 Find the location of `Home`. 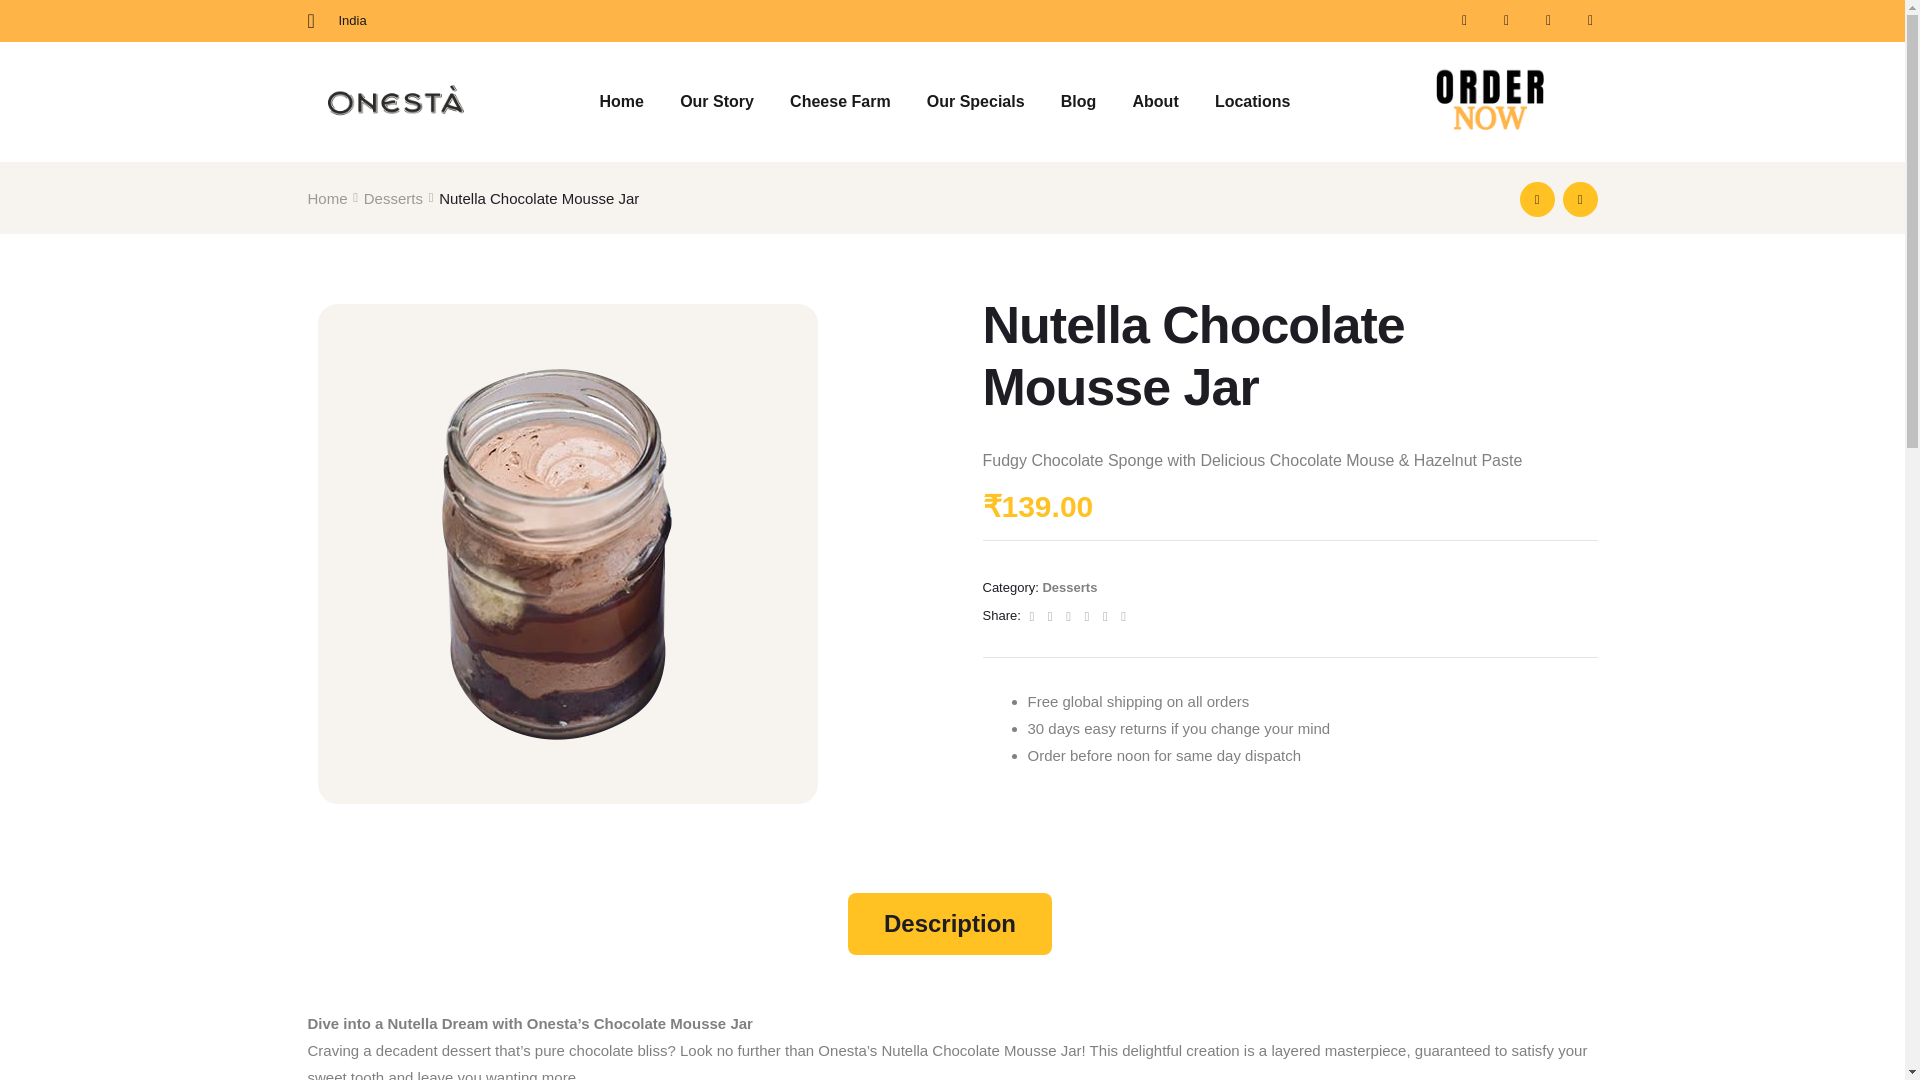

Home is located at coordinates (622, 102).